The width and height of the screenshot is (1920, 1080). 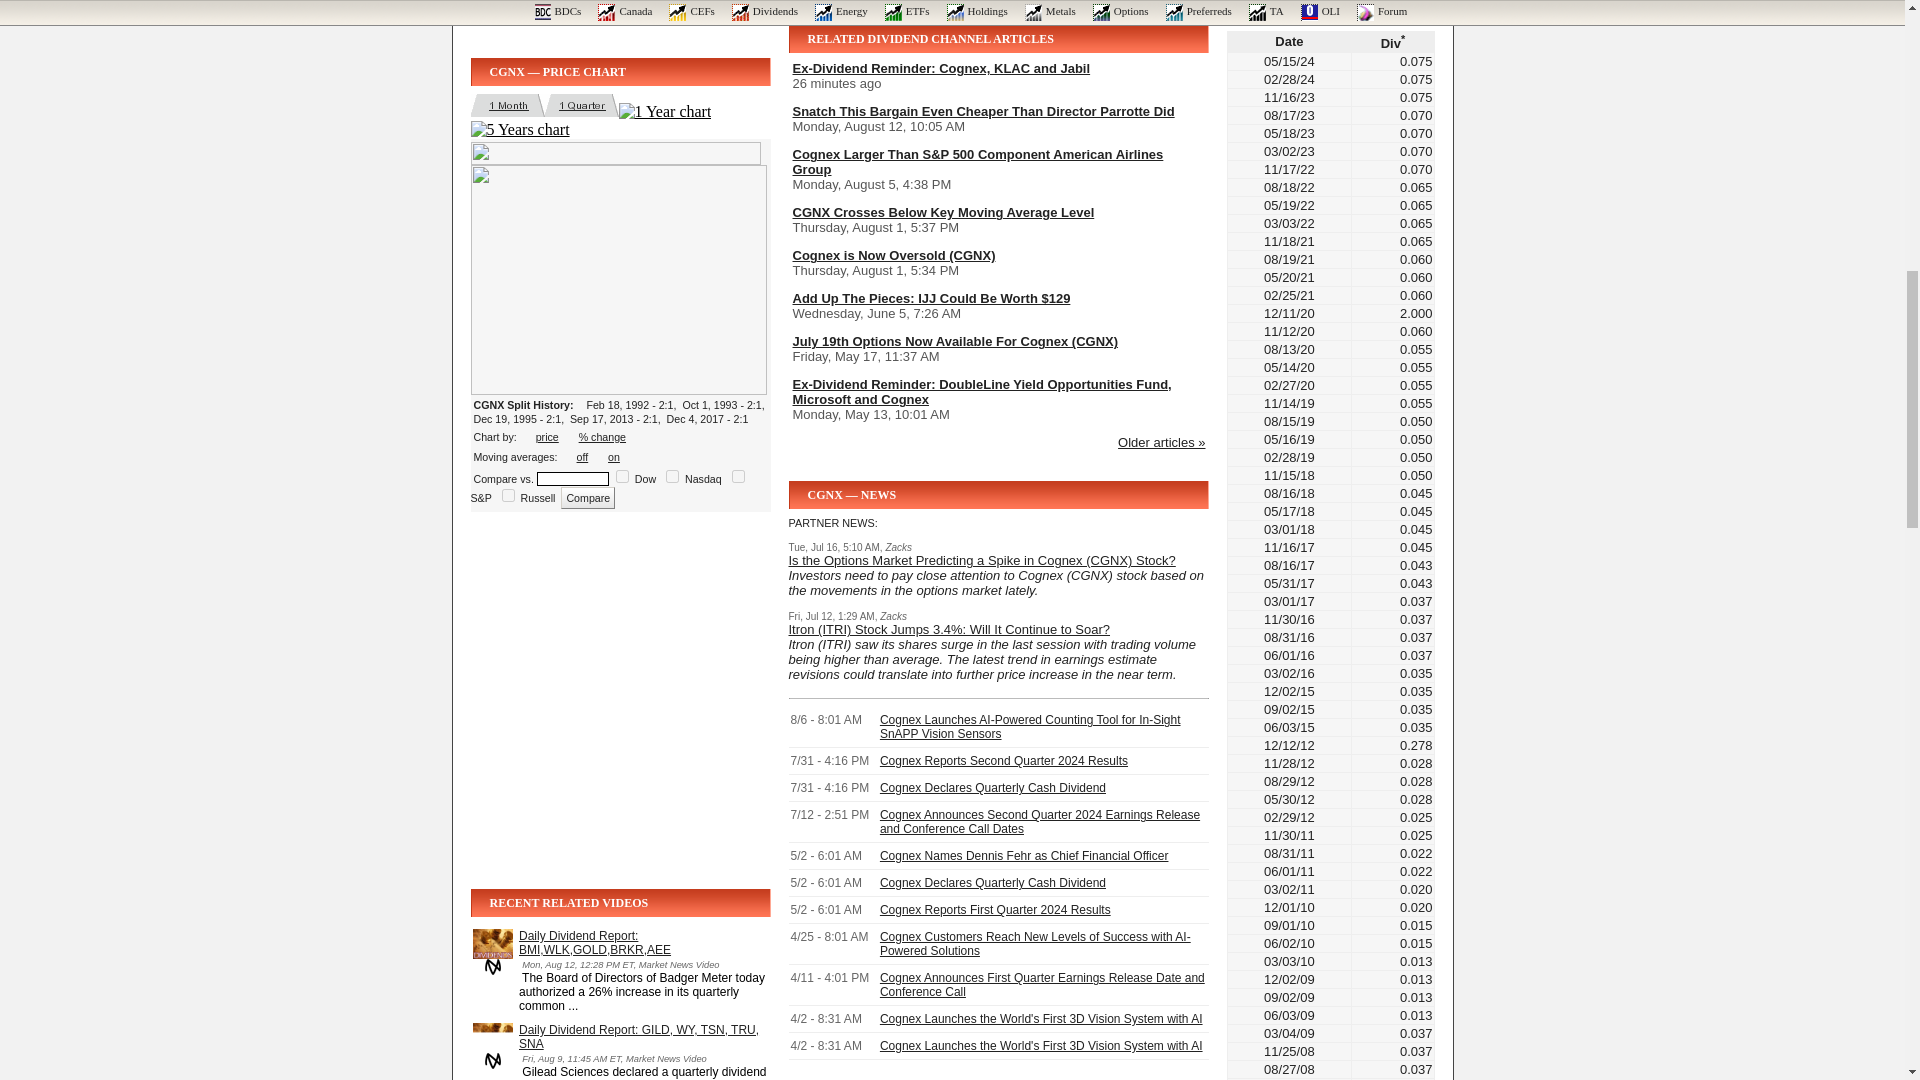 I want to click on price, so click(x=546, y=436).